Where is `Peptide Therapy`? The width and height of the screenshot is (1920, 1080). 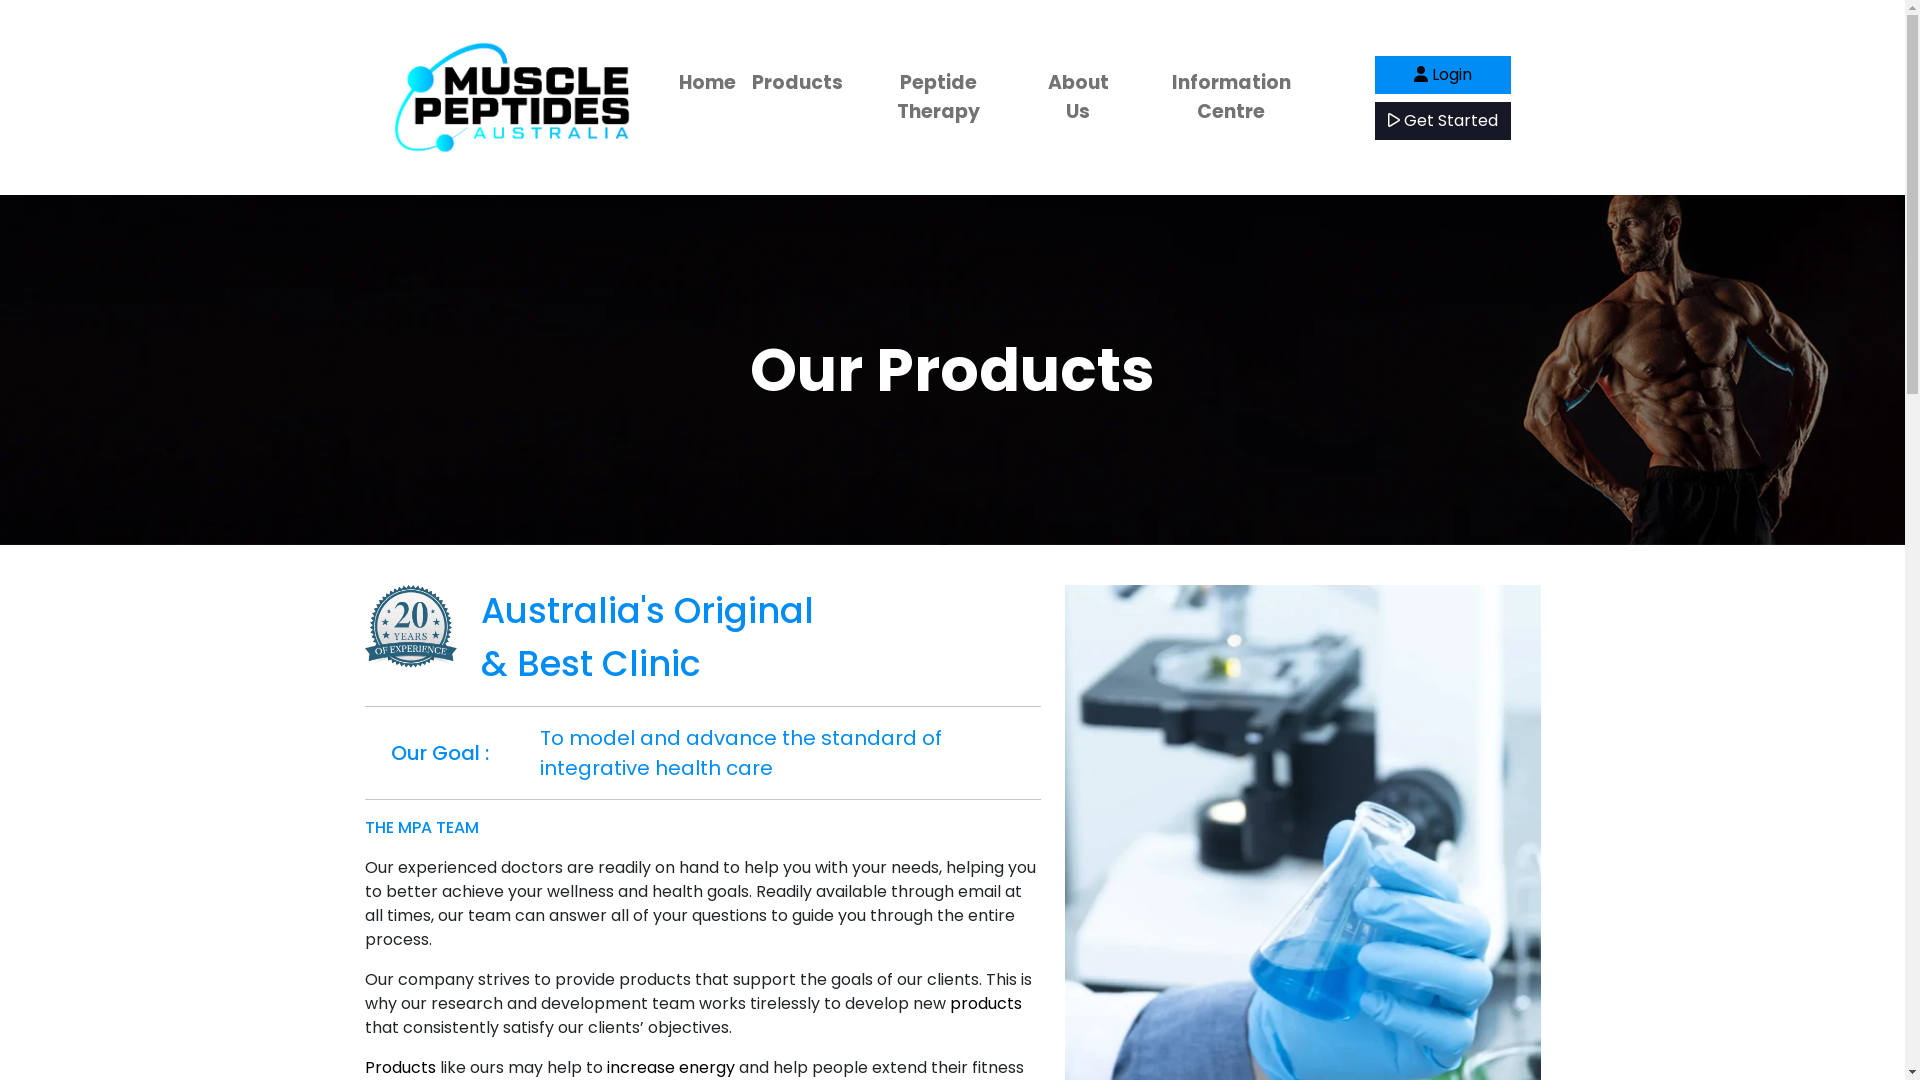 Peptide Therapy is located at coordinates (938, 98).